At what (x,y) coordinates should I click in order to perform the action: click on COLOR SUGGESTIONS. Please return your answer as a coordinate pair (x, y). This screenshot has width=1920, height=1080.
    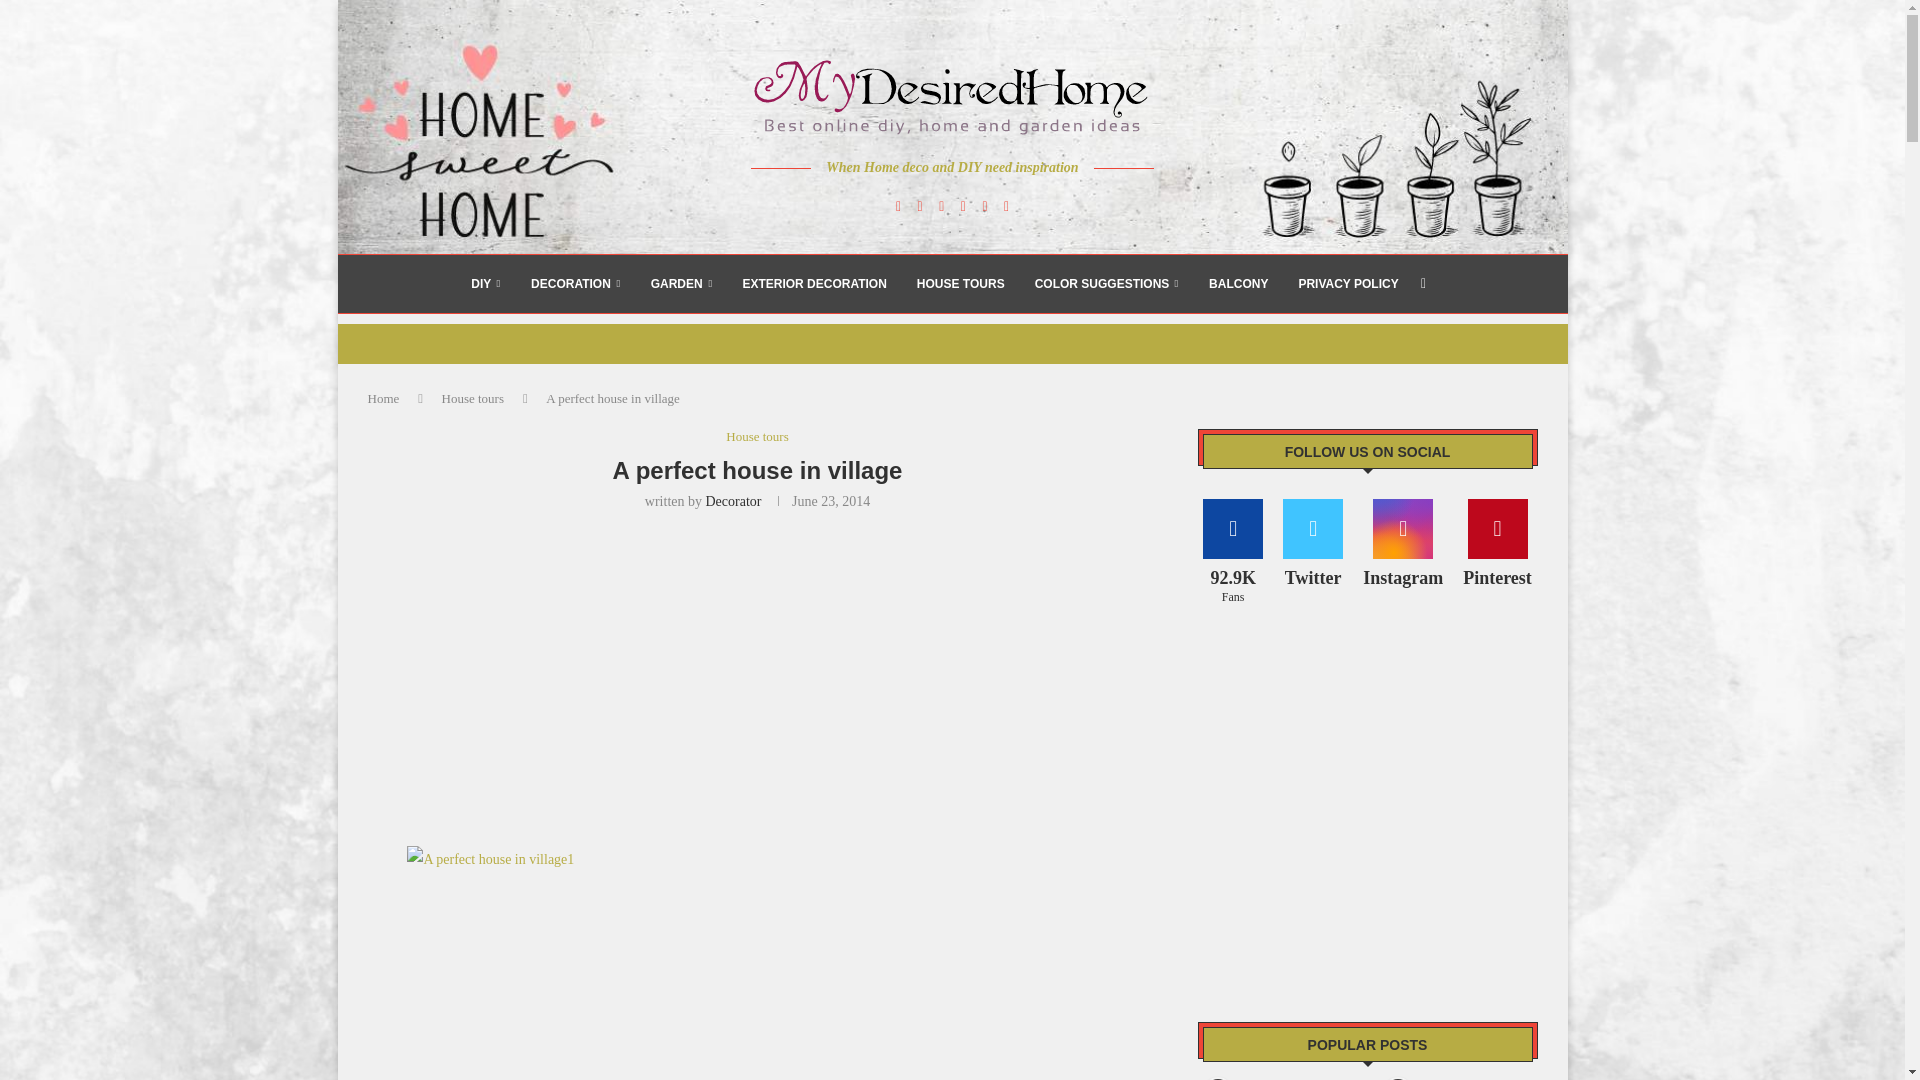
    Looking at the image, I should click on (1106, 284).